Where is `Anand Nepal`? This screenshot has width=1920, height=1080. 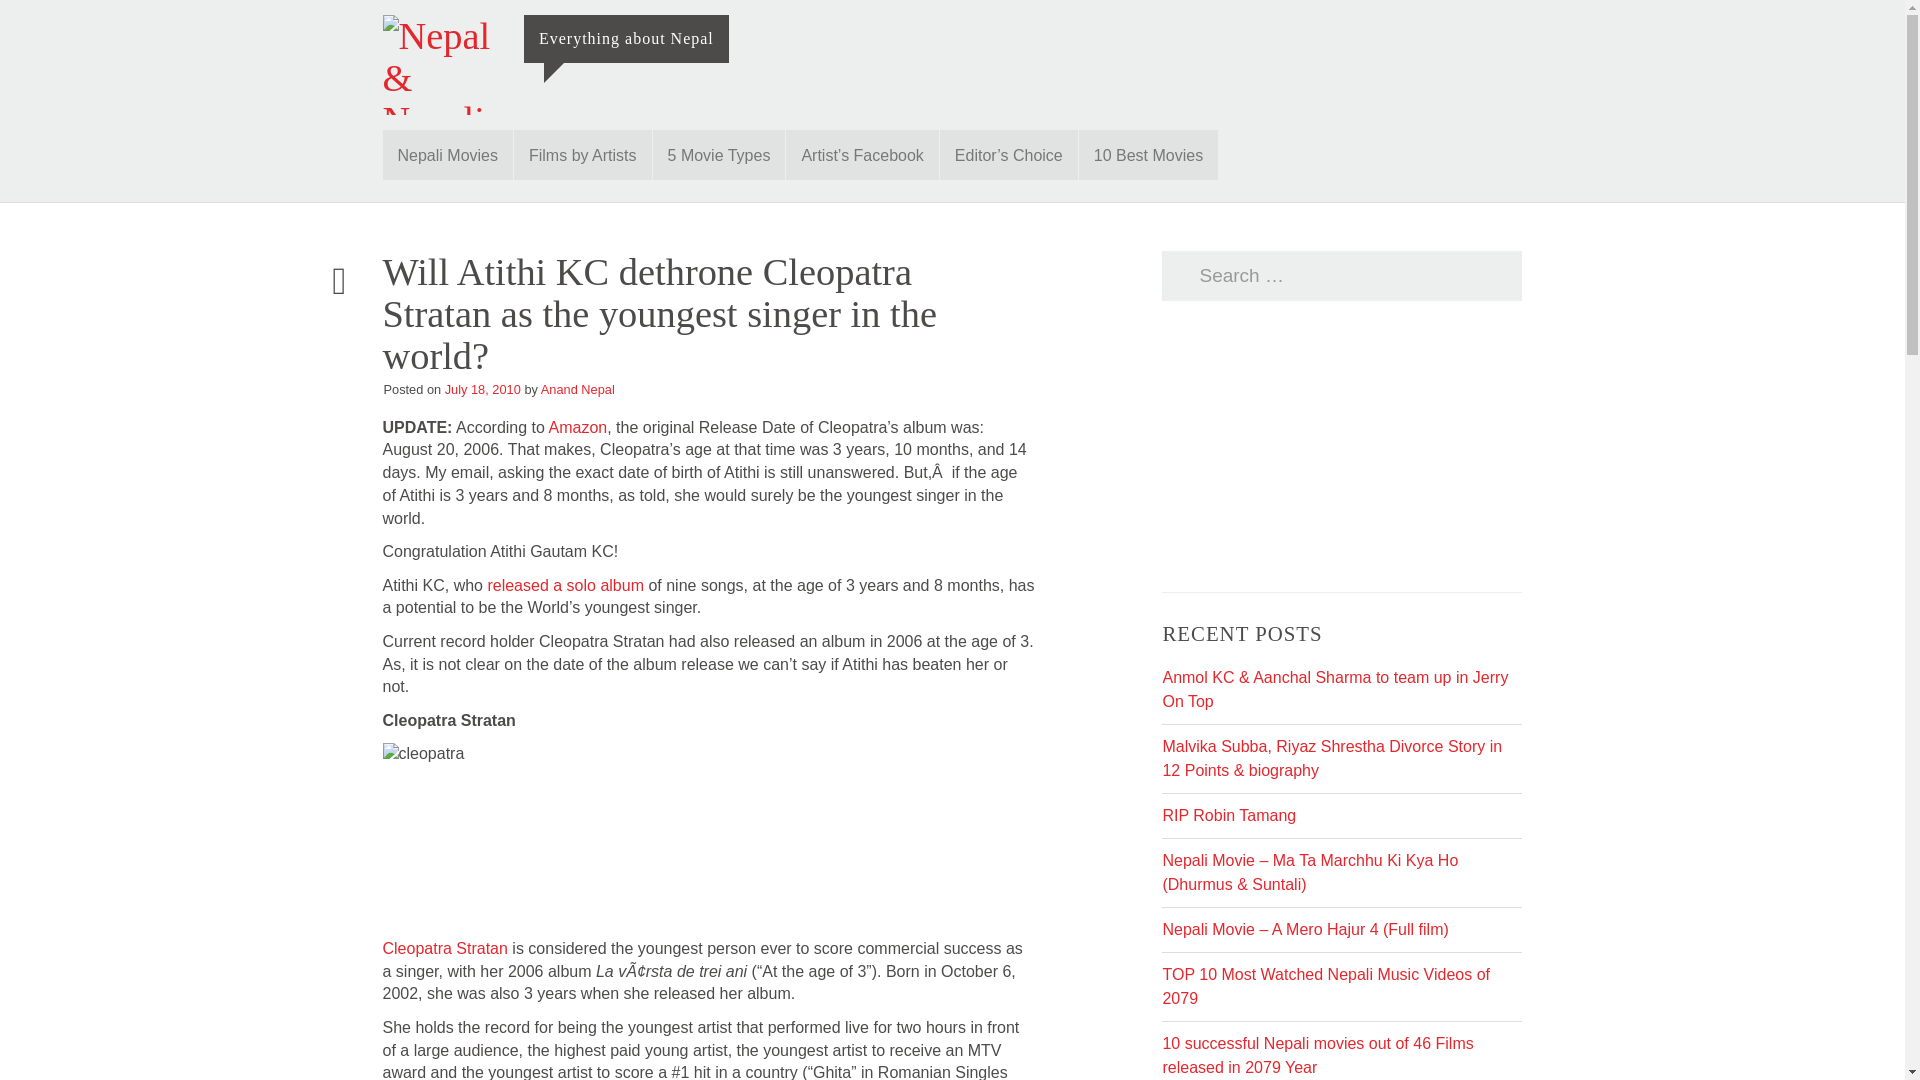 Anand Nepal is located at coordinates (578, 390).